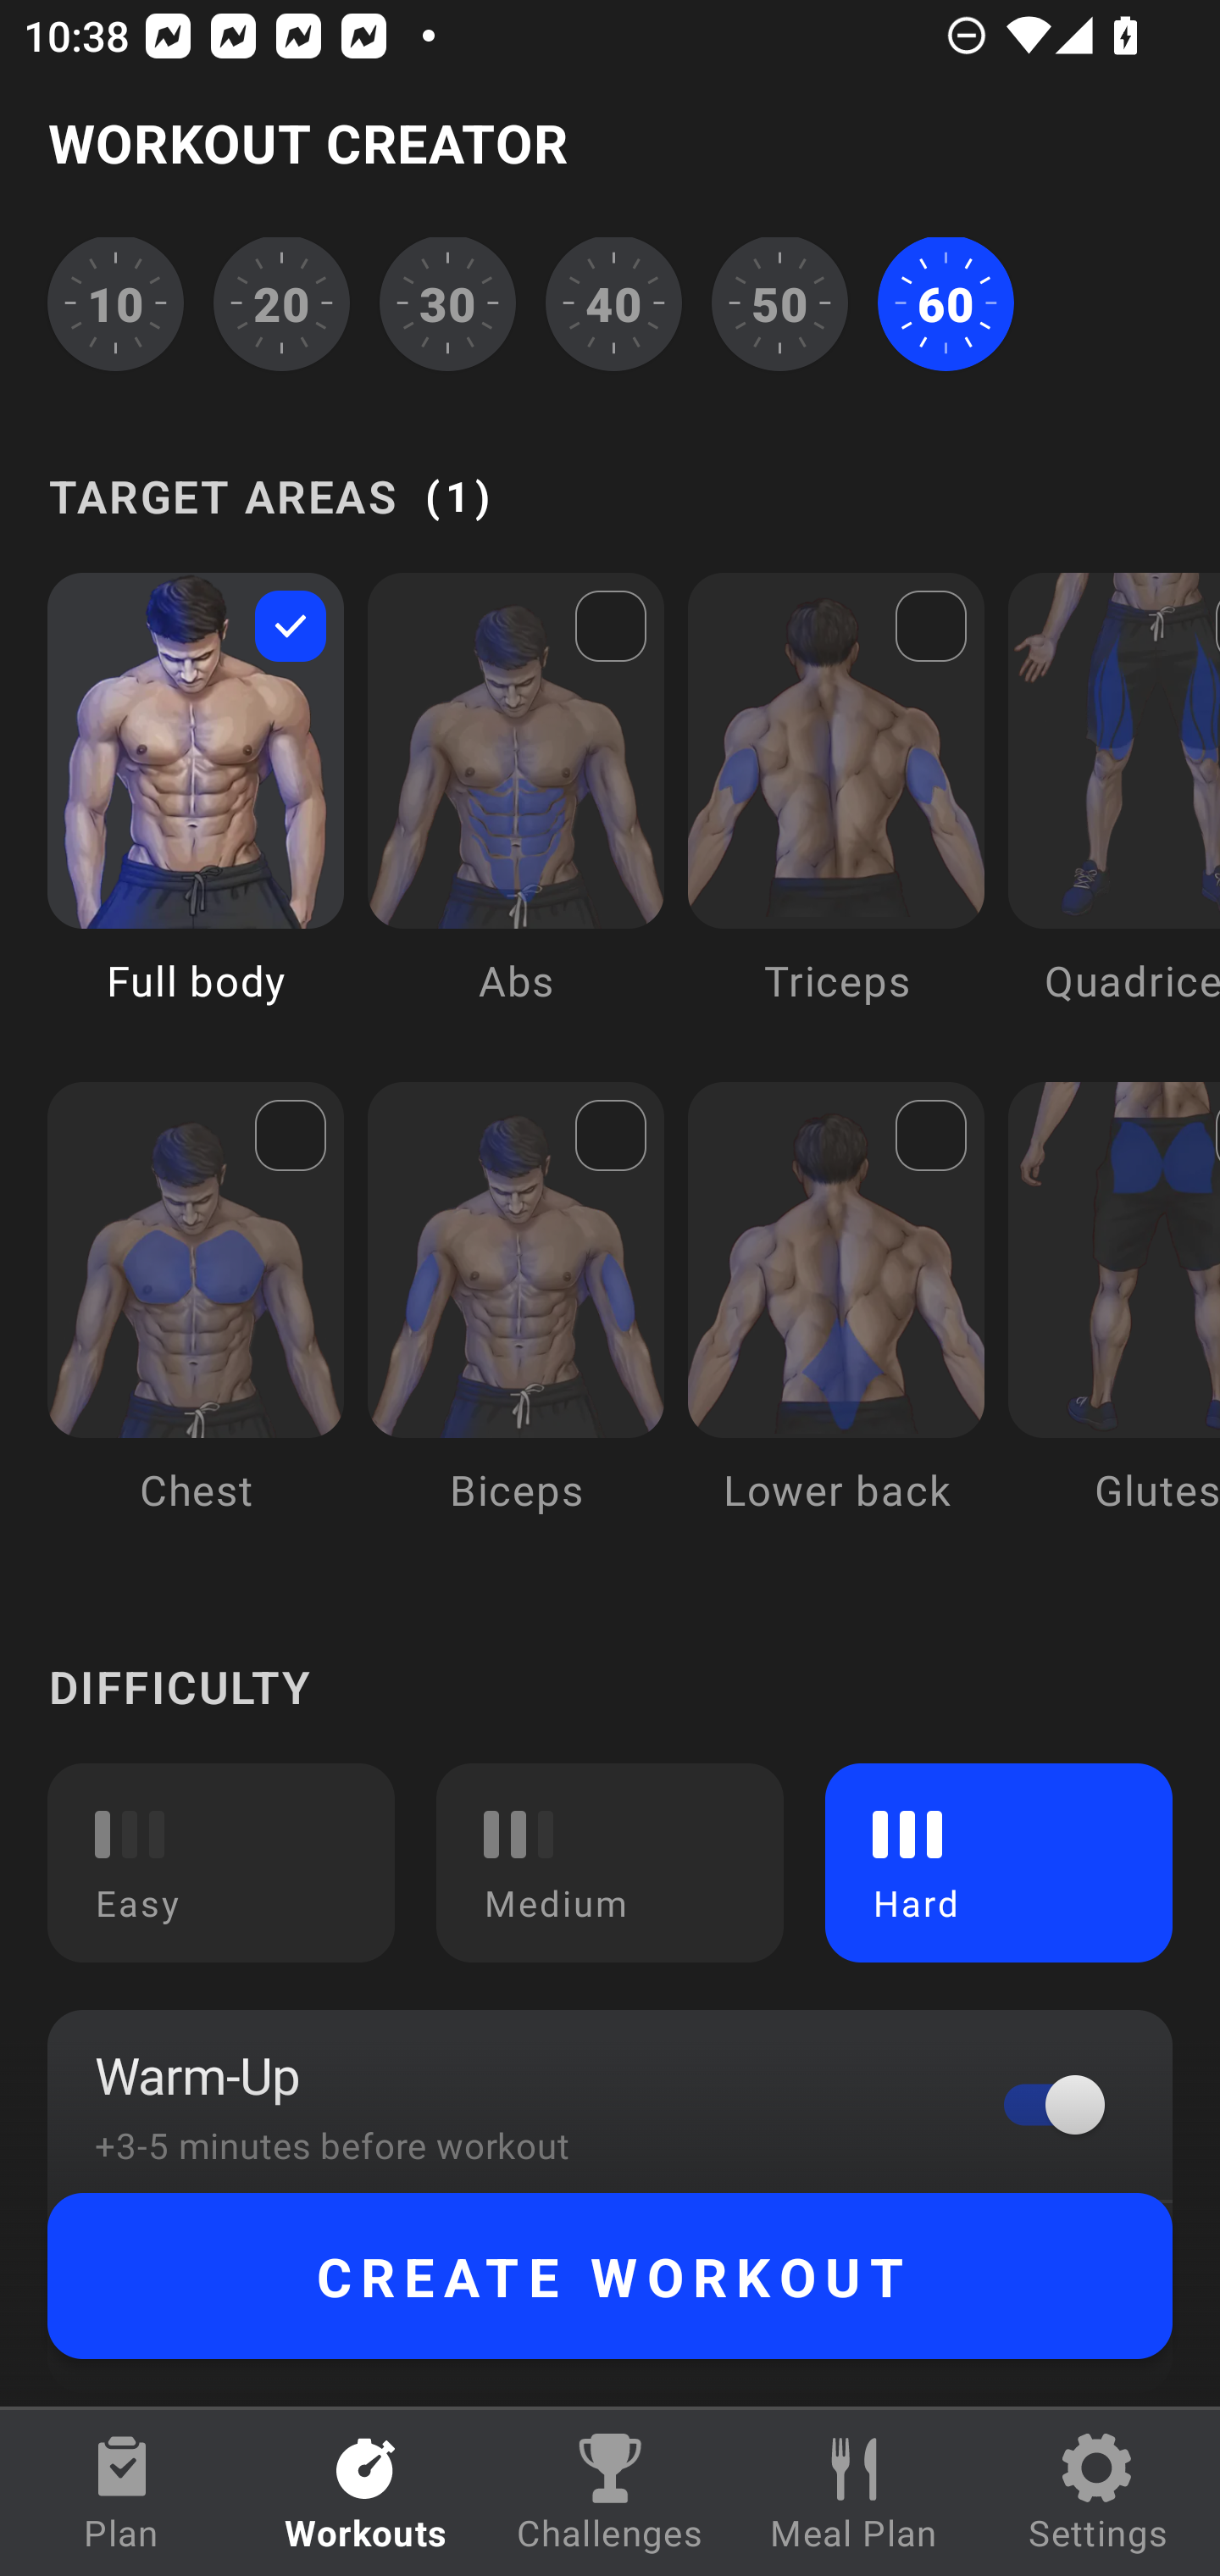 The height and width of the screenshot is (2576, 1220). Describe the element at coordinates (945, 305) in the screenshot. I see `60` at that location.